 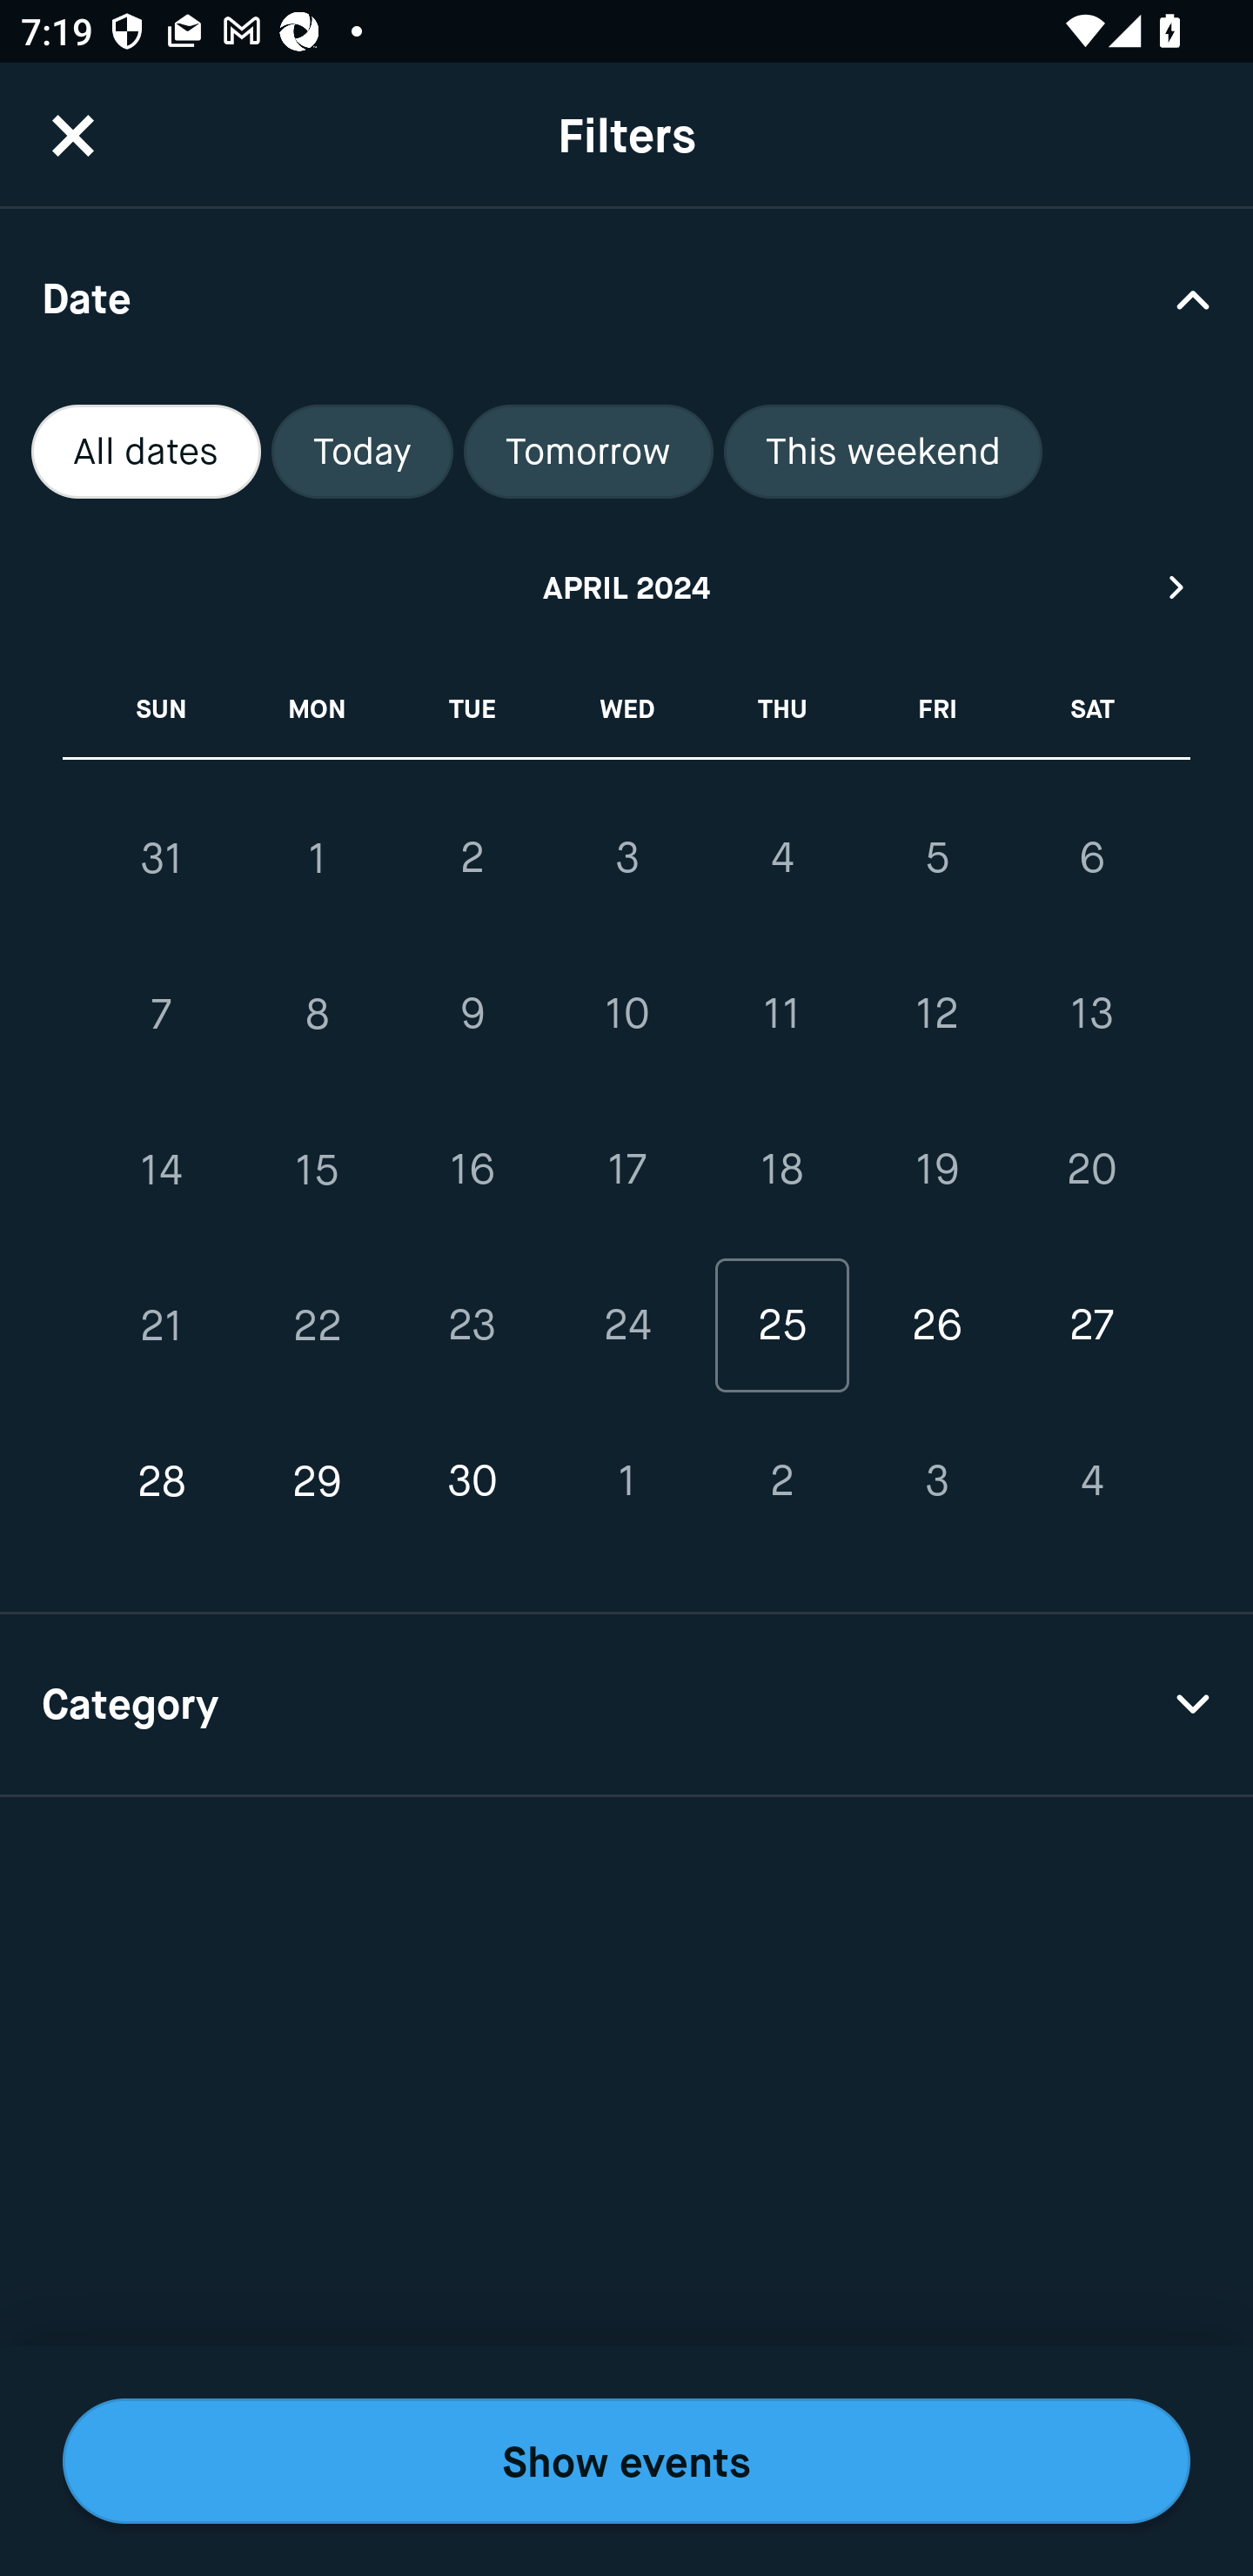 I want to click on 7, so click(x=162, y=1015).